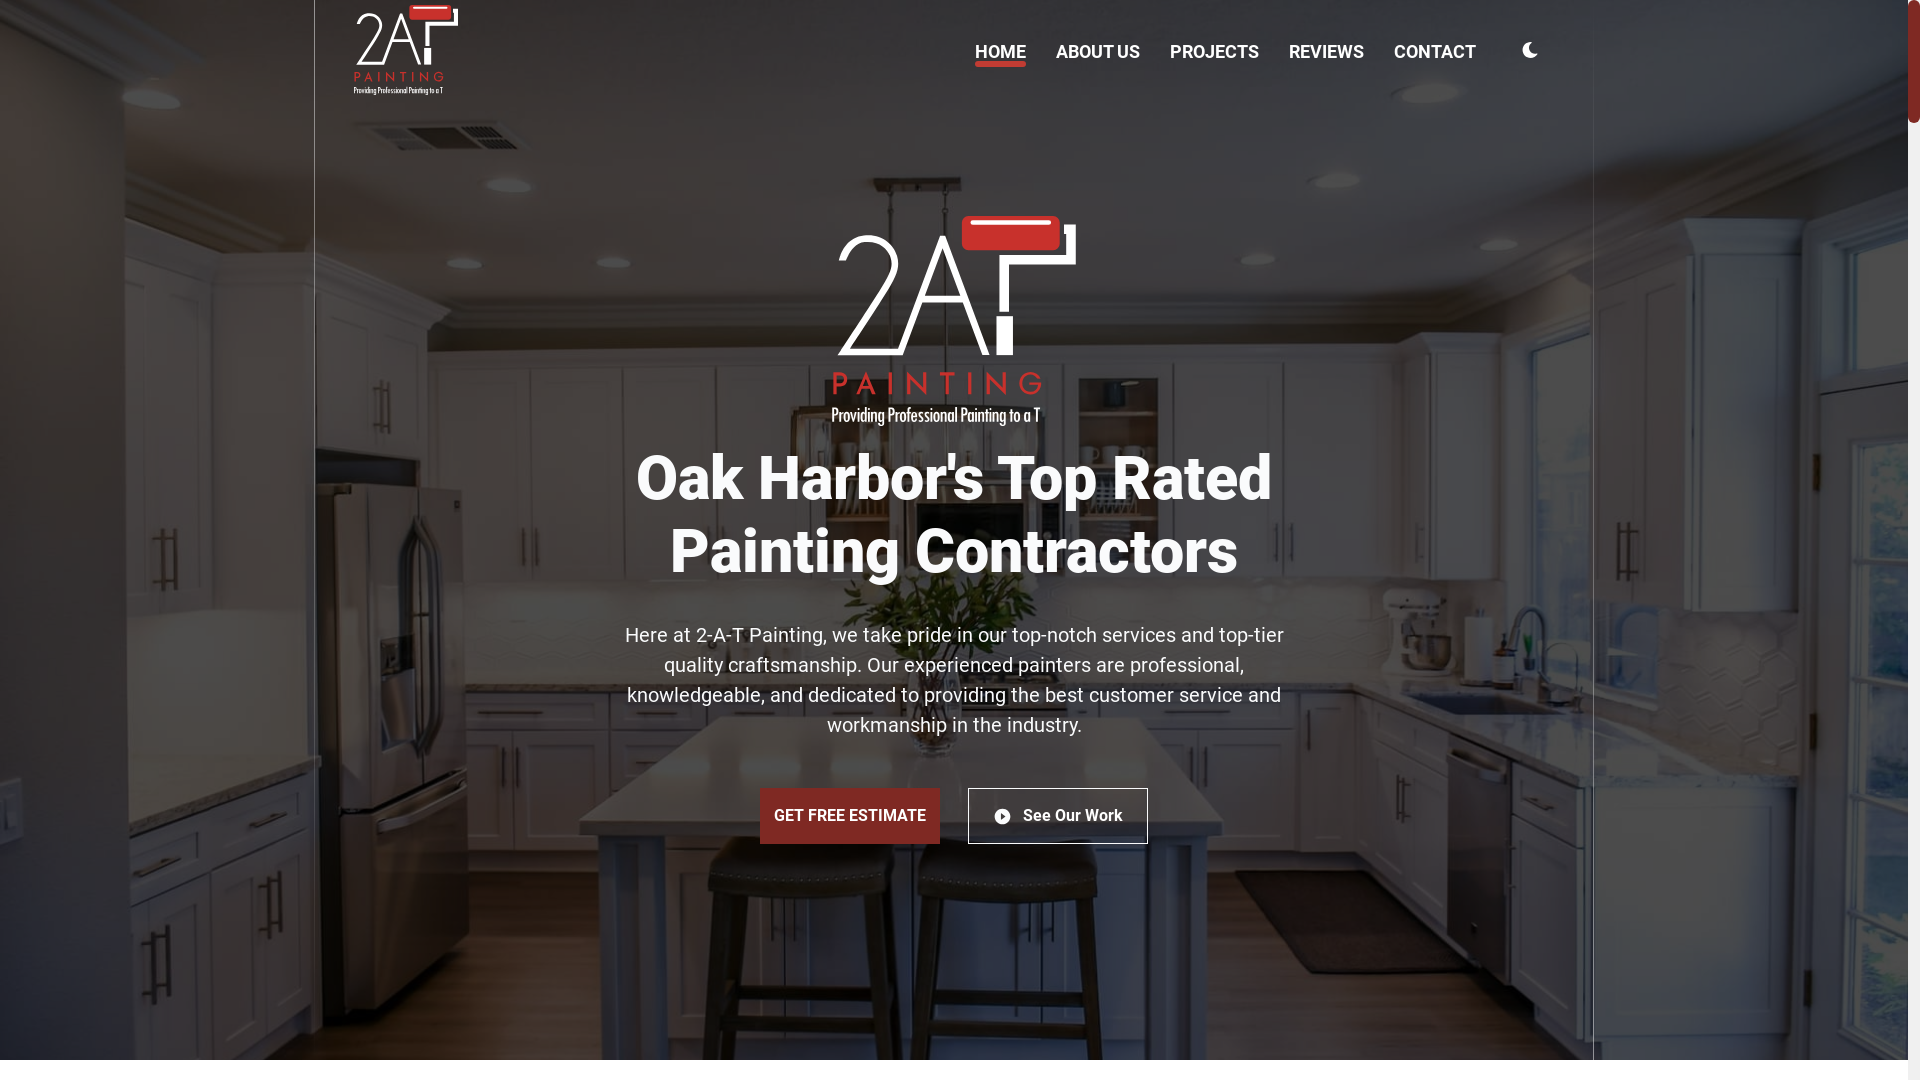 The height and width of the screenshot is (1080, 1920). I want to click on PROJECTS, so click(1214, 52).